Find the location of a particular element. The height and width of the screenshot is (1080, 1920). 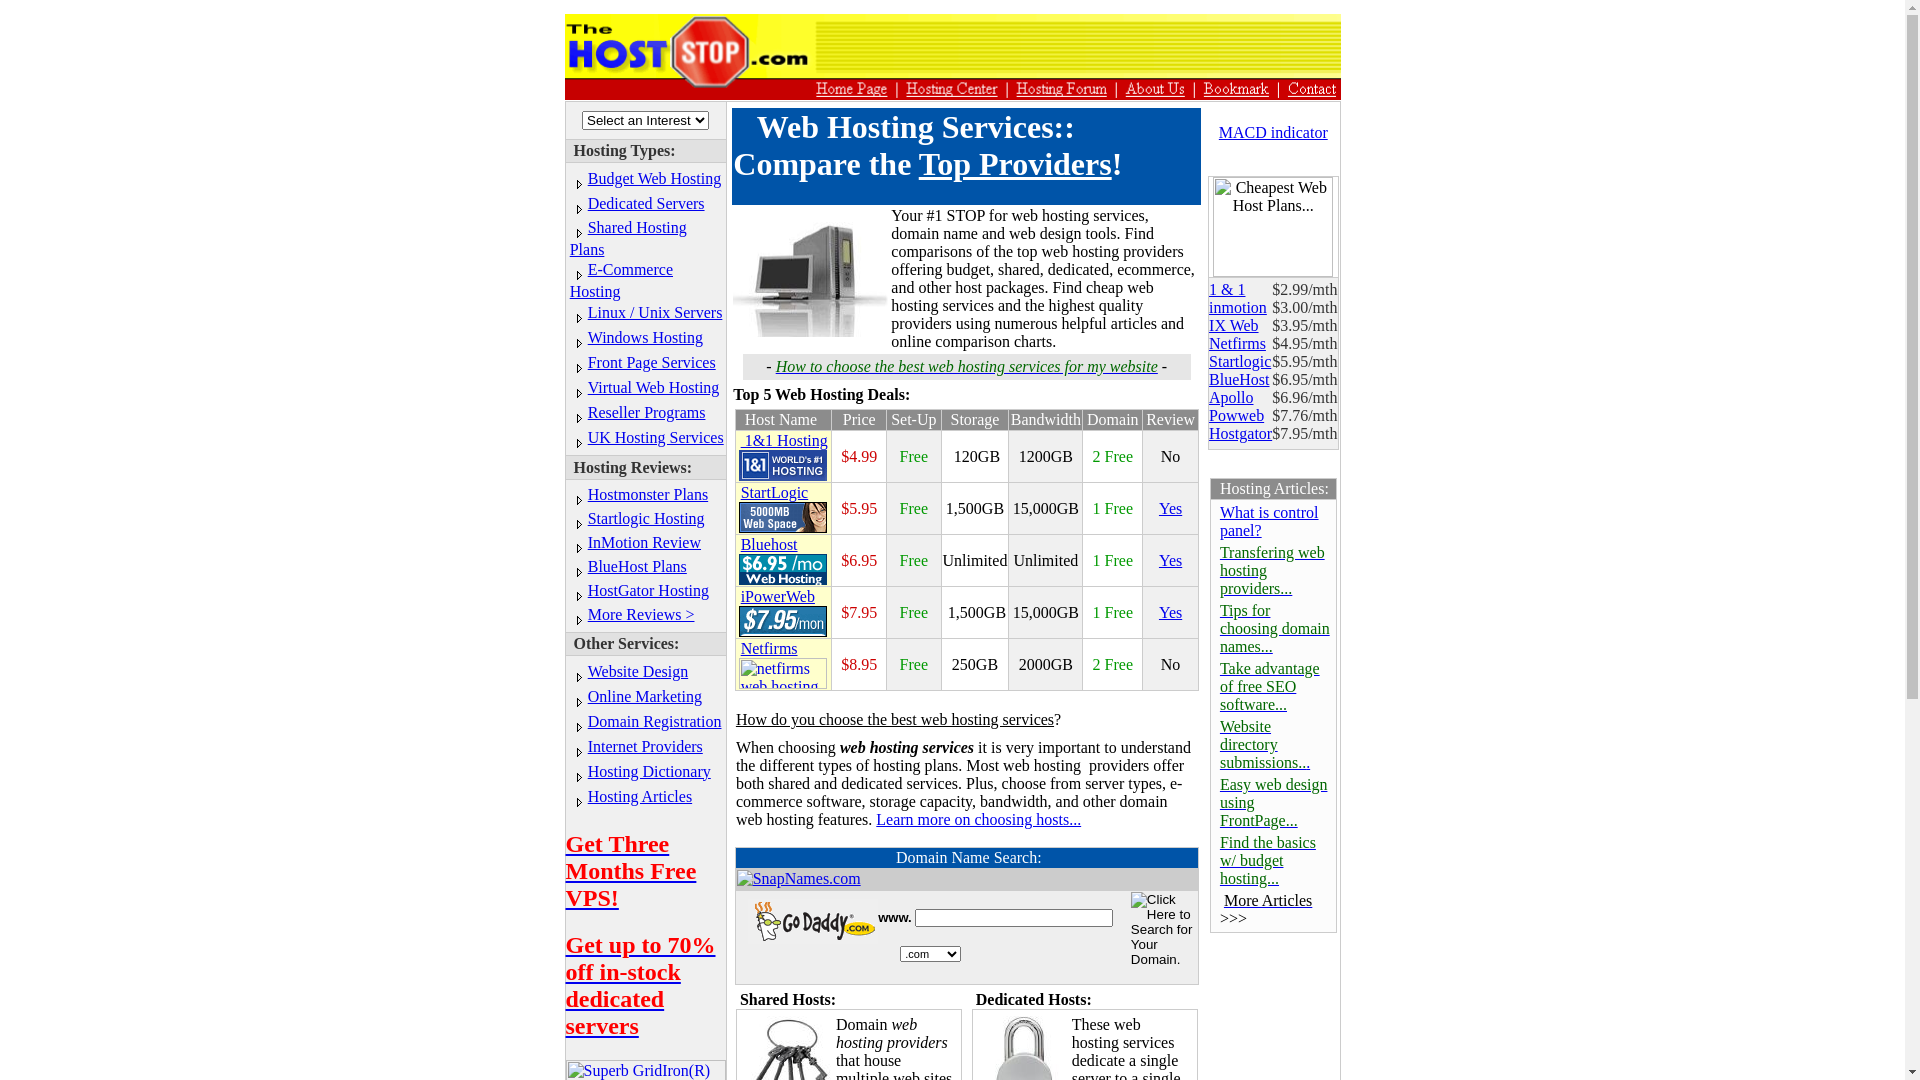

Internet Providers is located at coordinates (646, 746).